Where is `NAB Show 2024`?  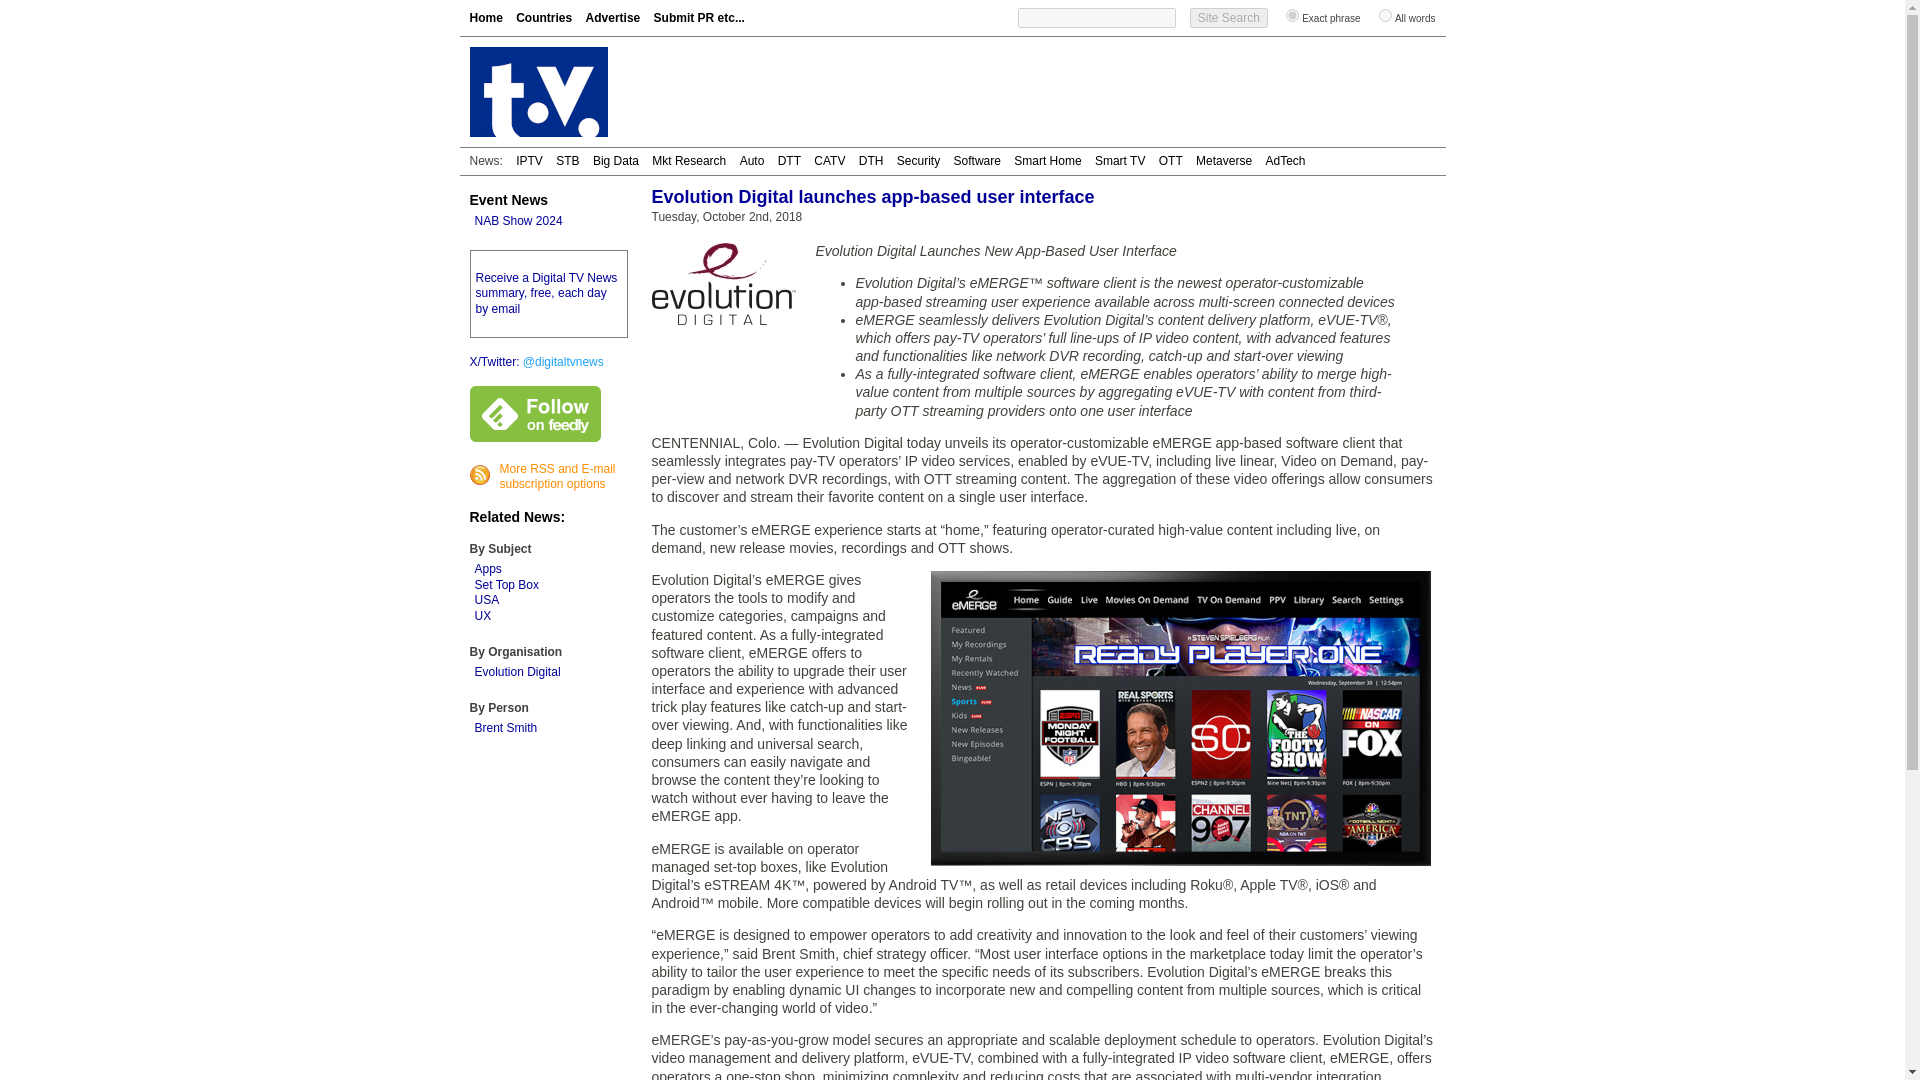 NAB Show 2024 is located at coordinates (518, 220).